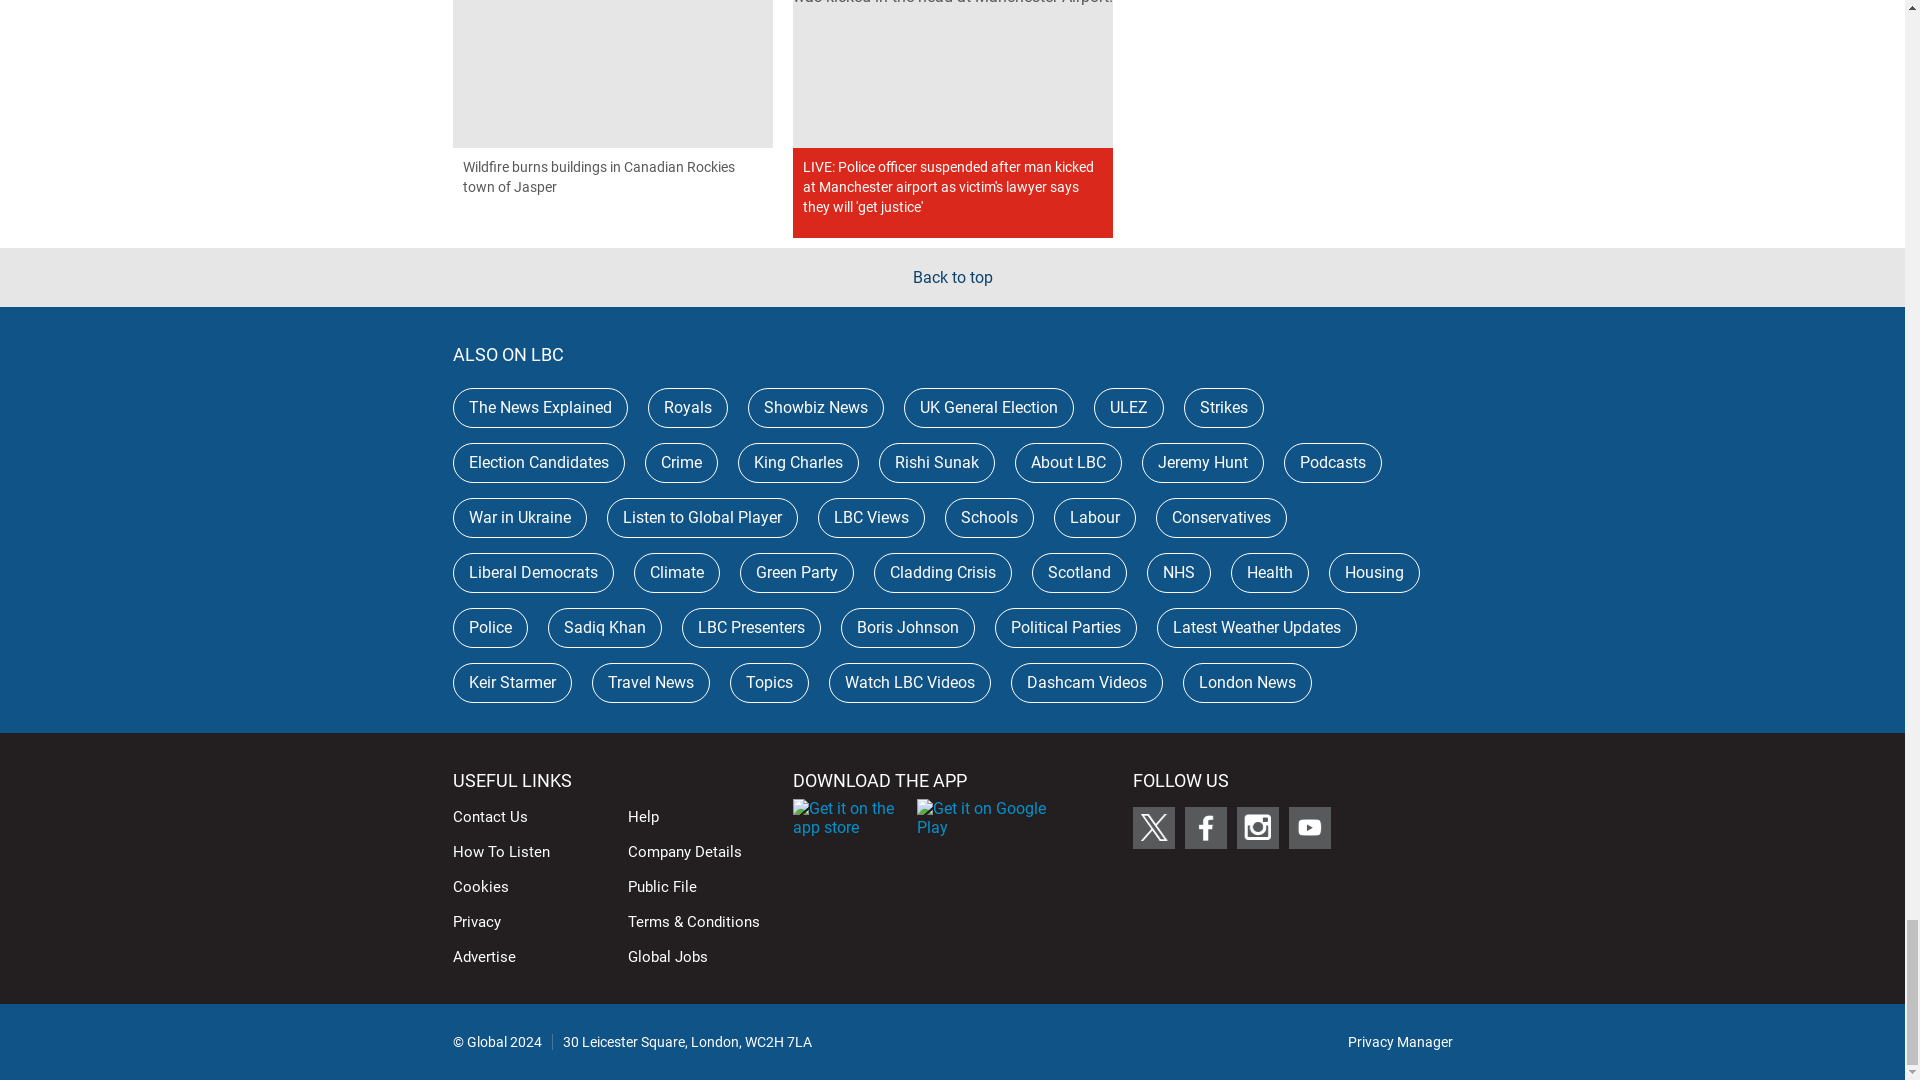 Image resolution: width=1920 pixels, height=1080 pixels. Describe the element at coordinates (1309, 827) in the screenshot. I see `Follow LBC on Youtube` at that location.